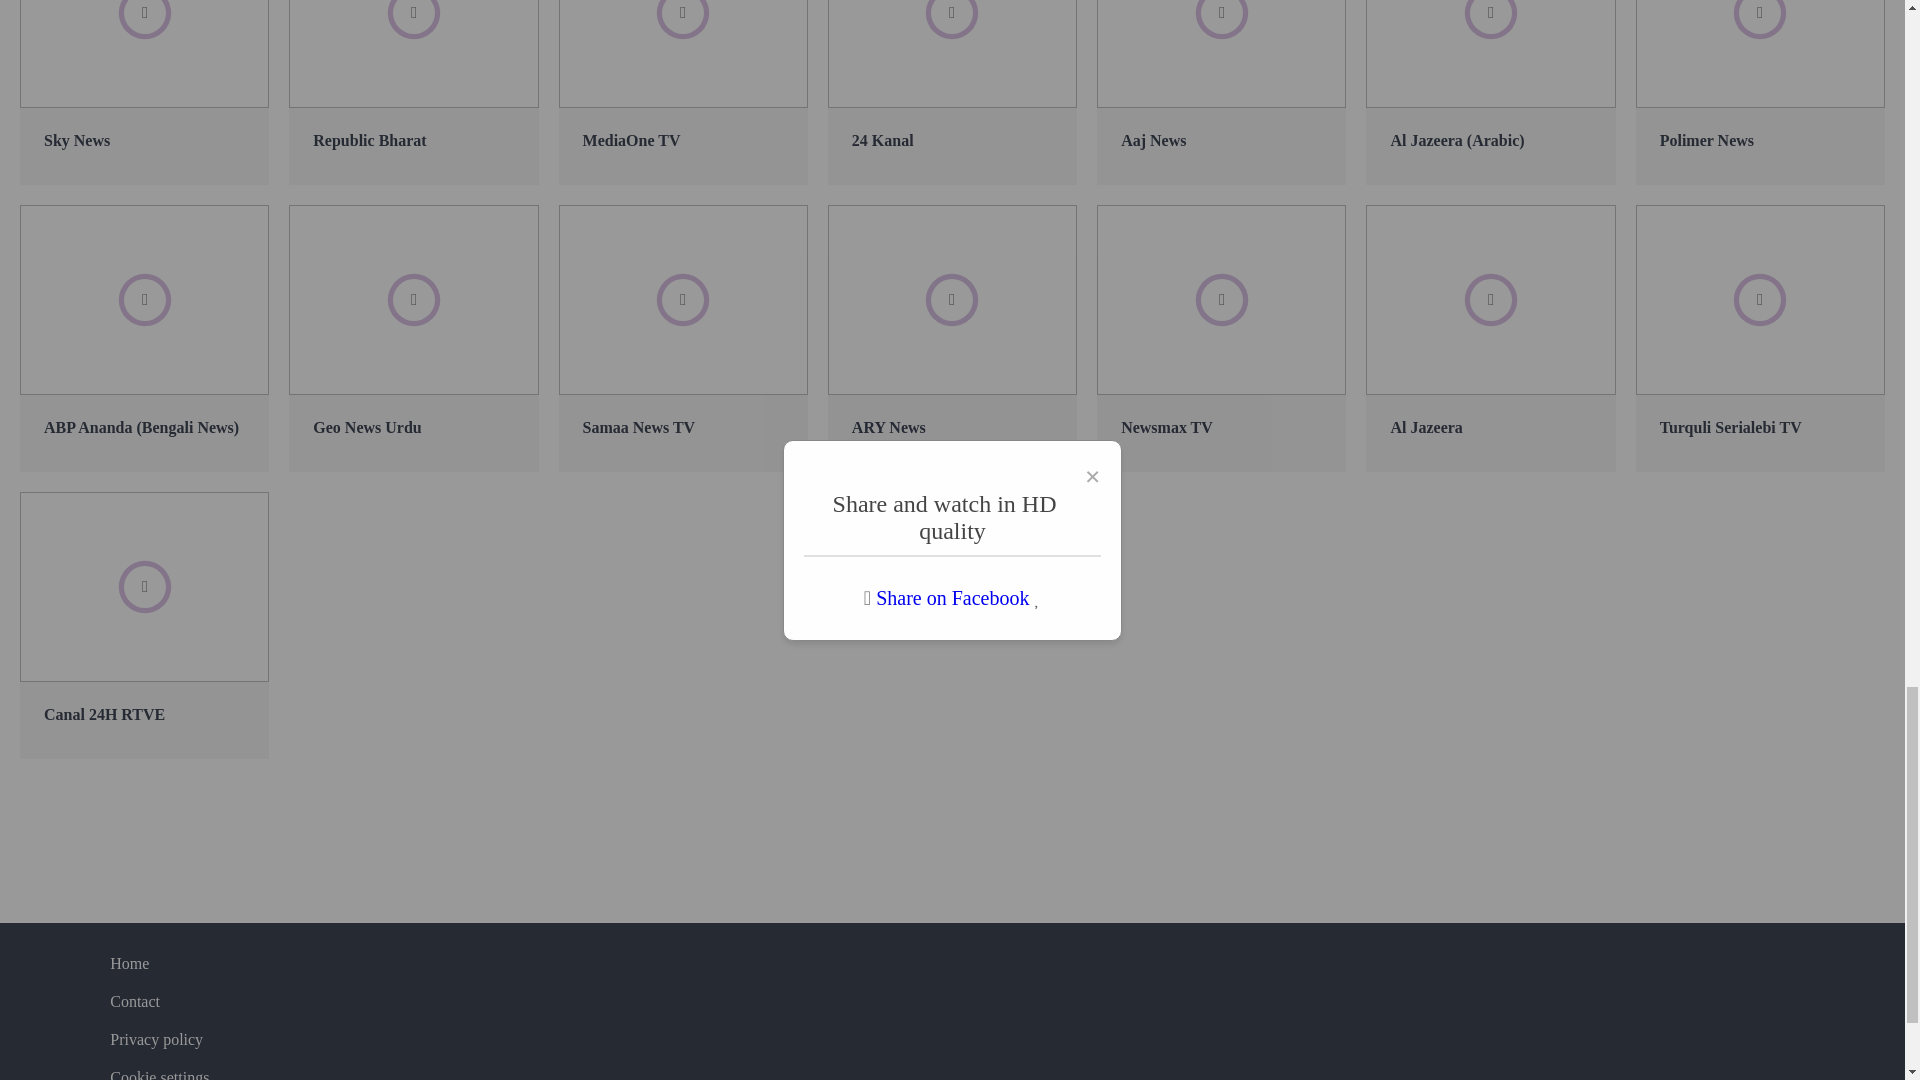 The height and width of the screenshot is (1080, 1920). What do you see at coordinates (683, 338) in the screenshot?
I see `Samaa News TV` at bounding box center [683, 338].